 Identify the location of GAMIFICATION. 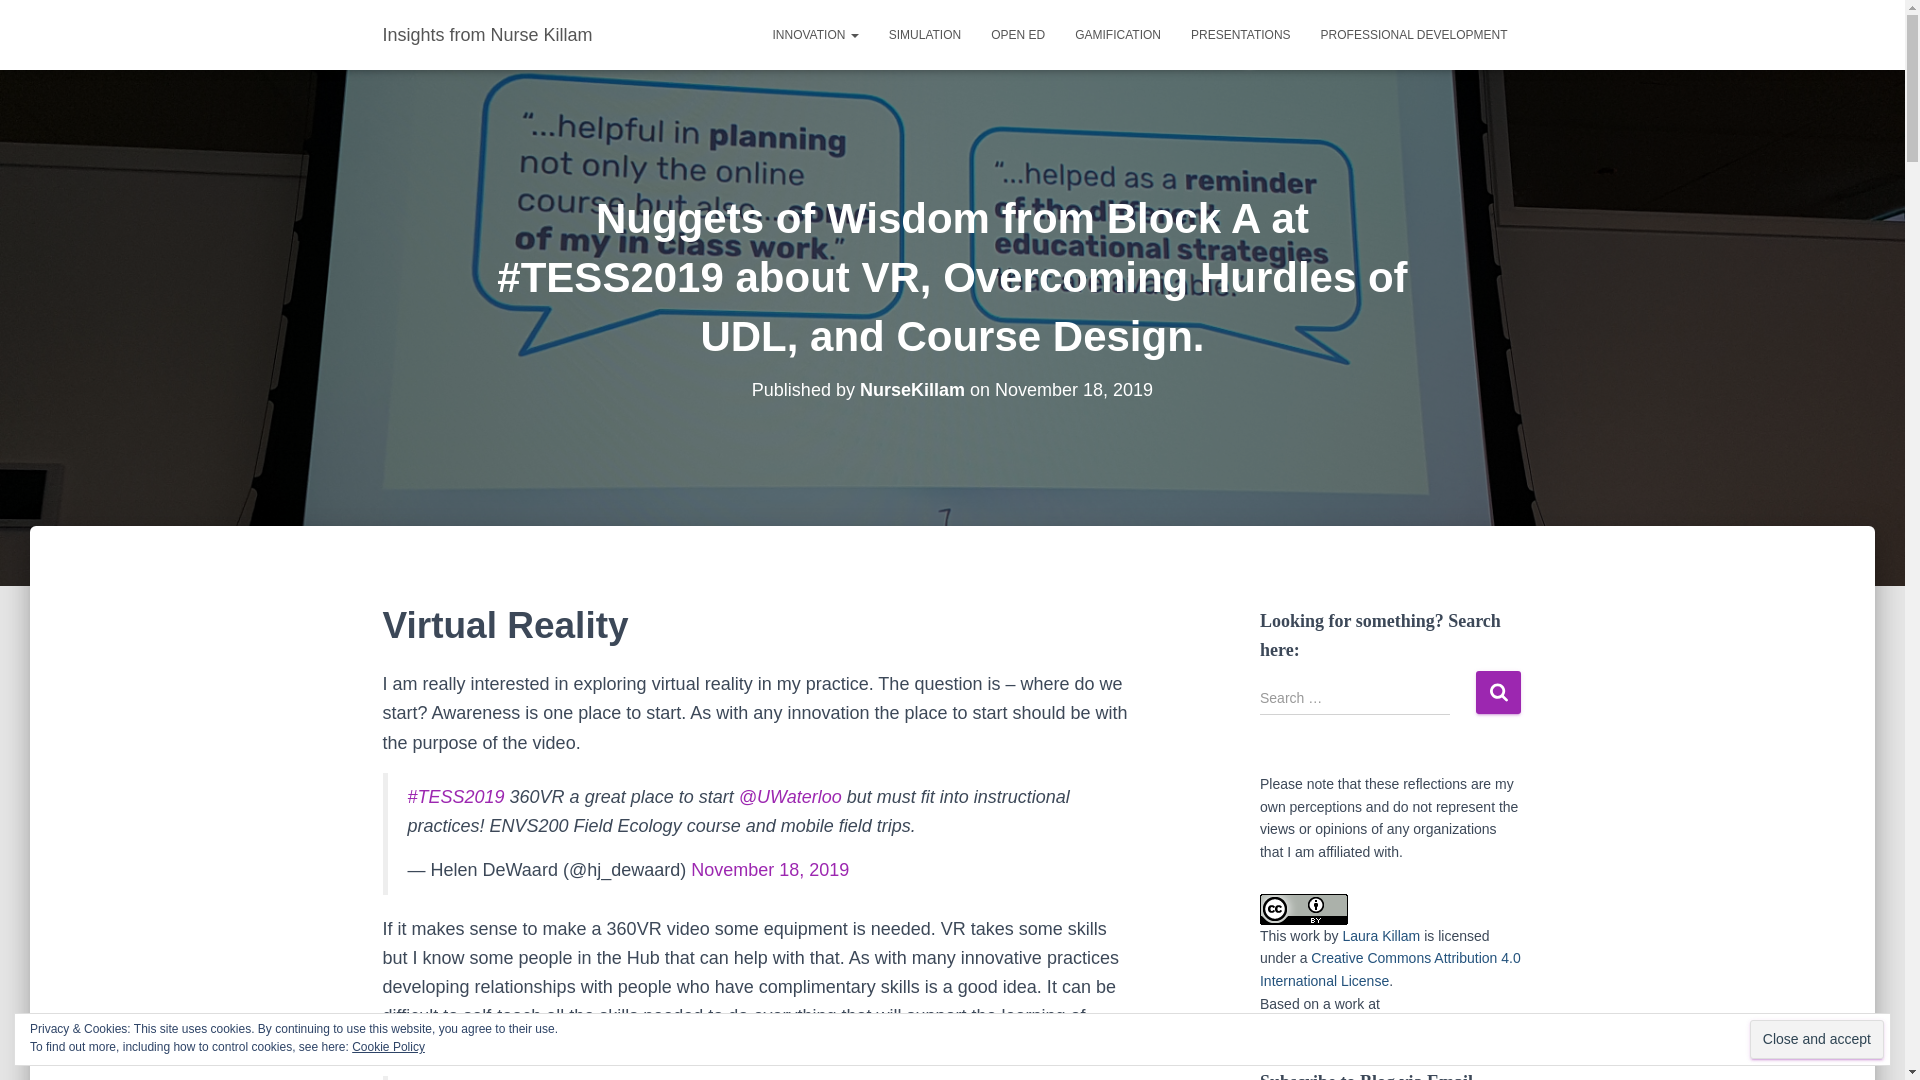
(1117, 34).